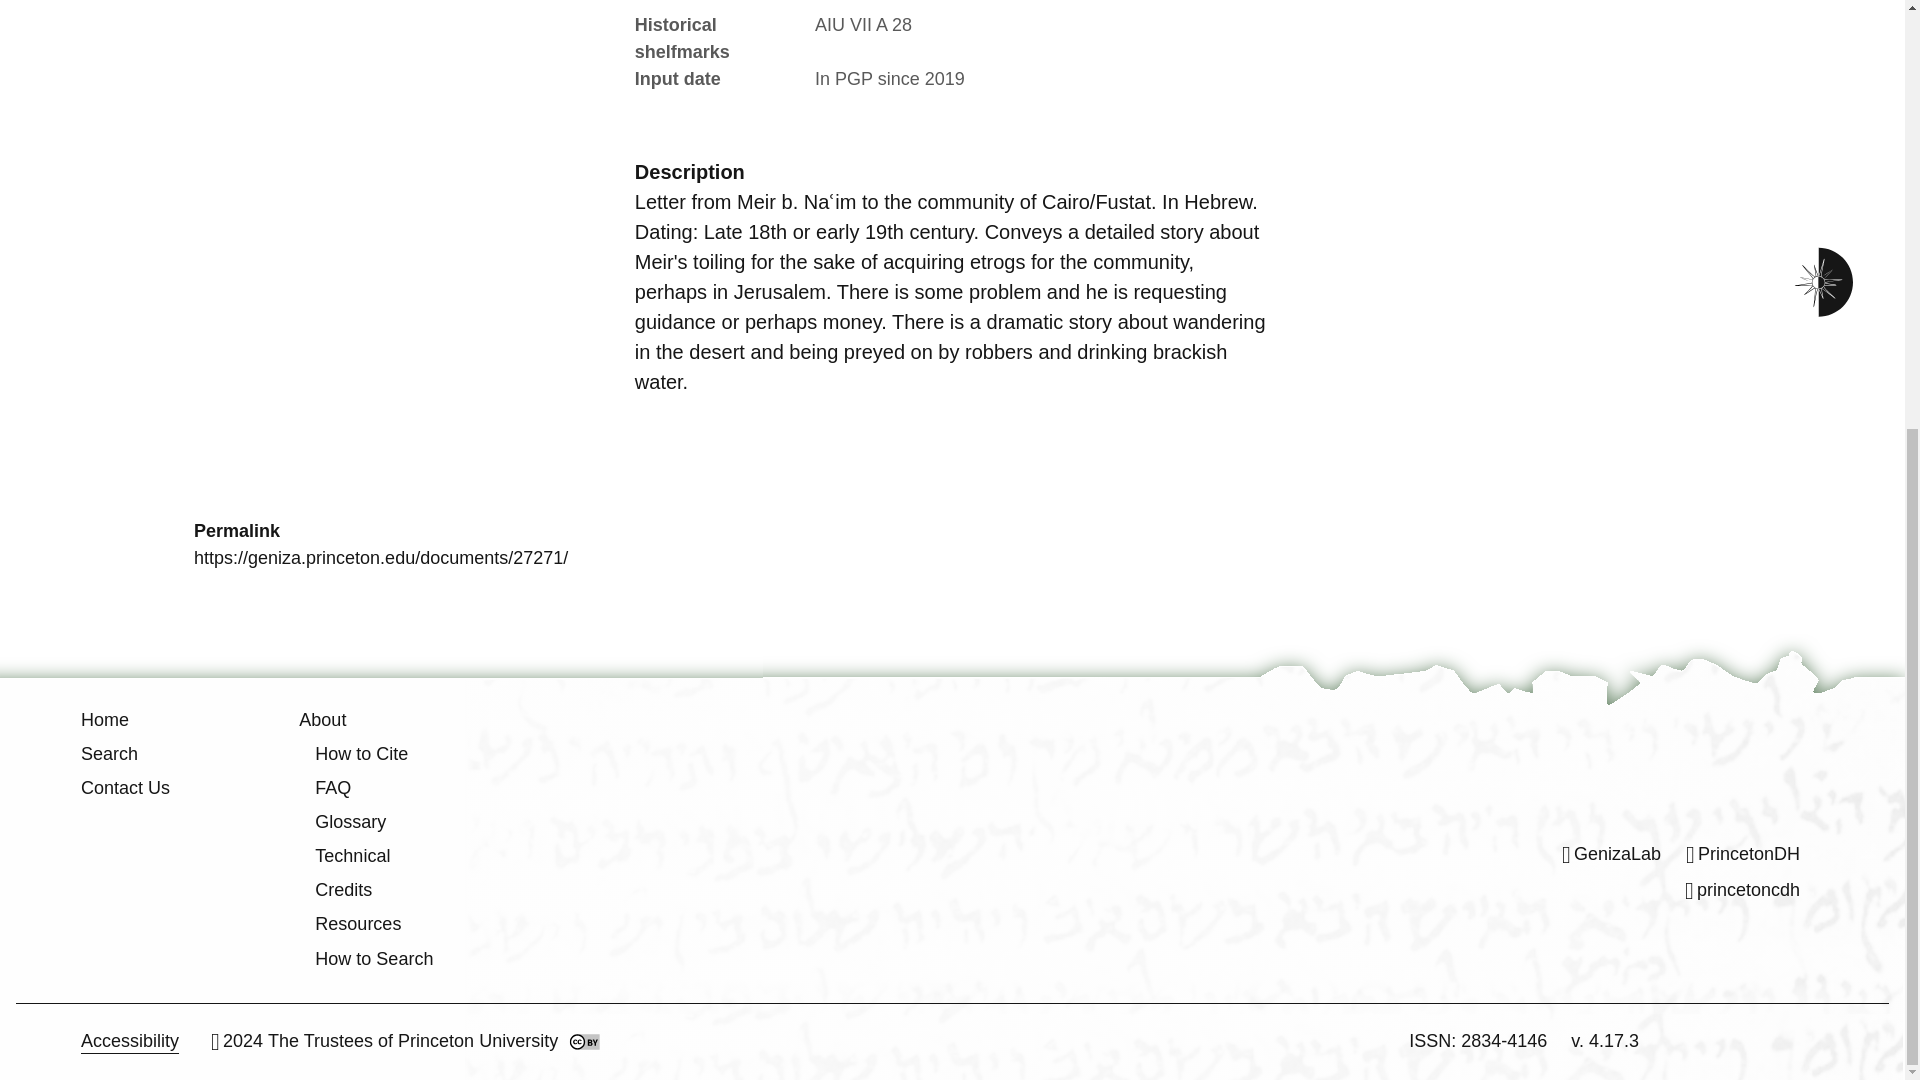 Image resolution: width=1920 pixels, height=1080 pixels. I want to click on How to Search, so click(374, 958).